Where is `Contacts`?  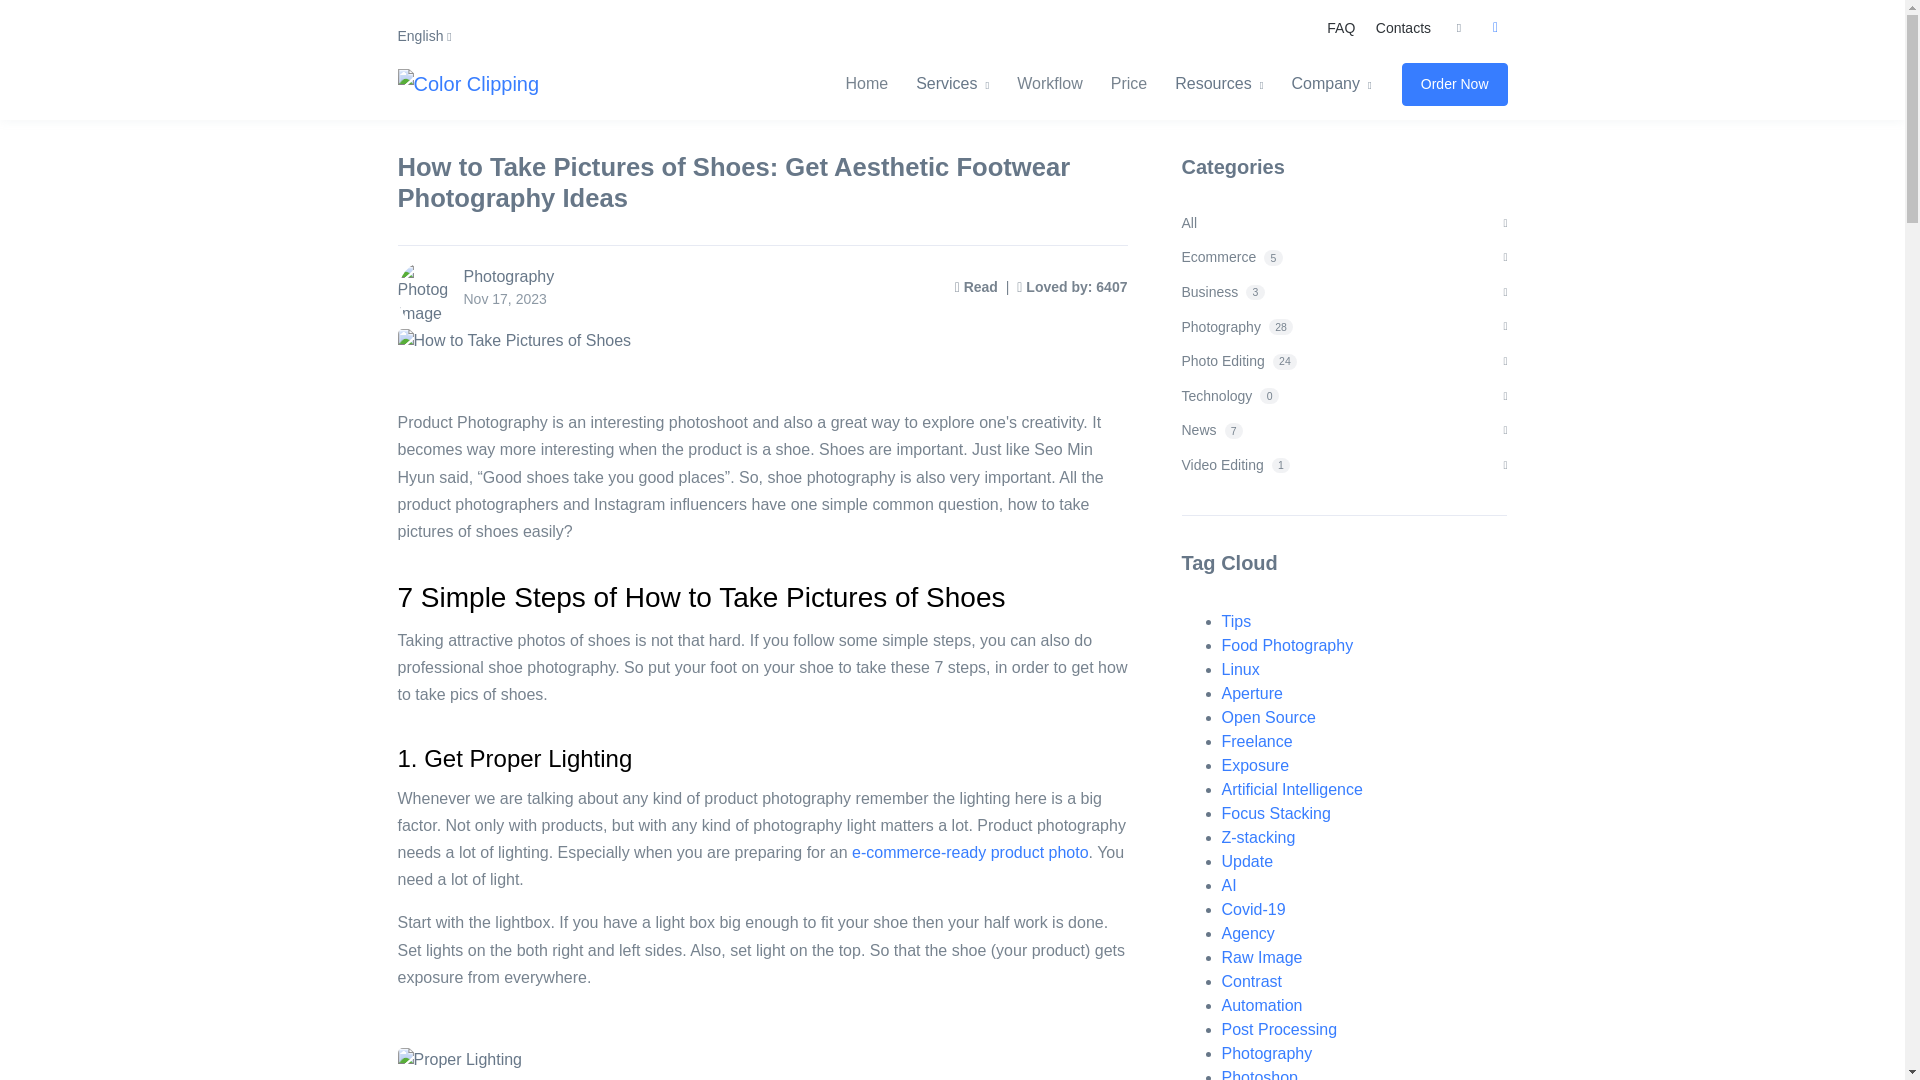
Contacts is located at coordinates (1402, 28).